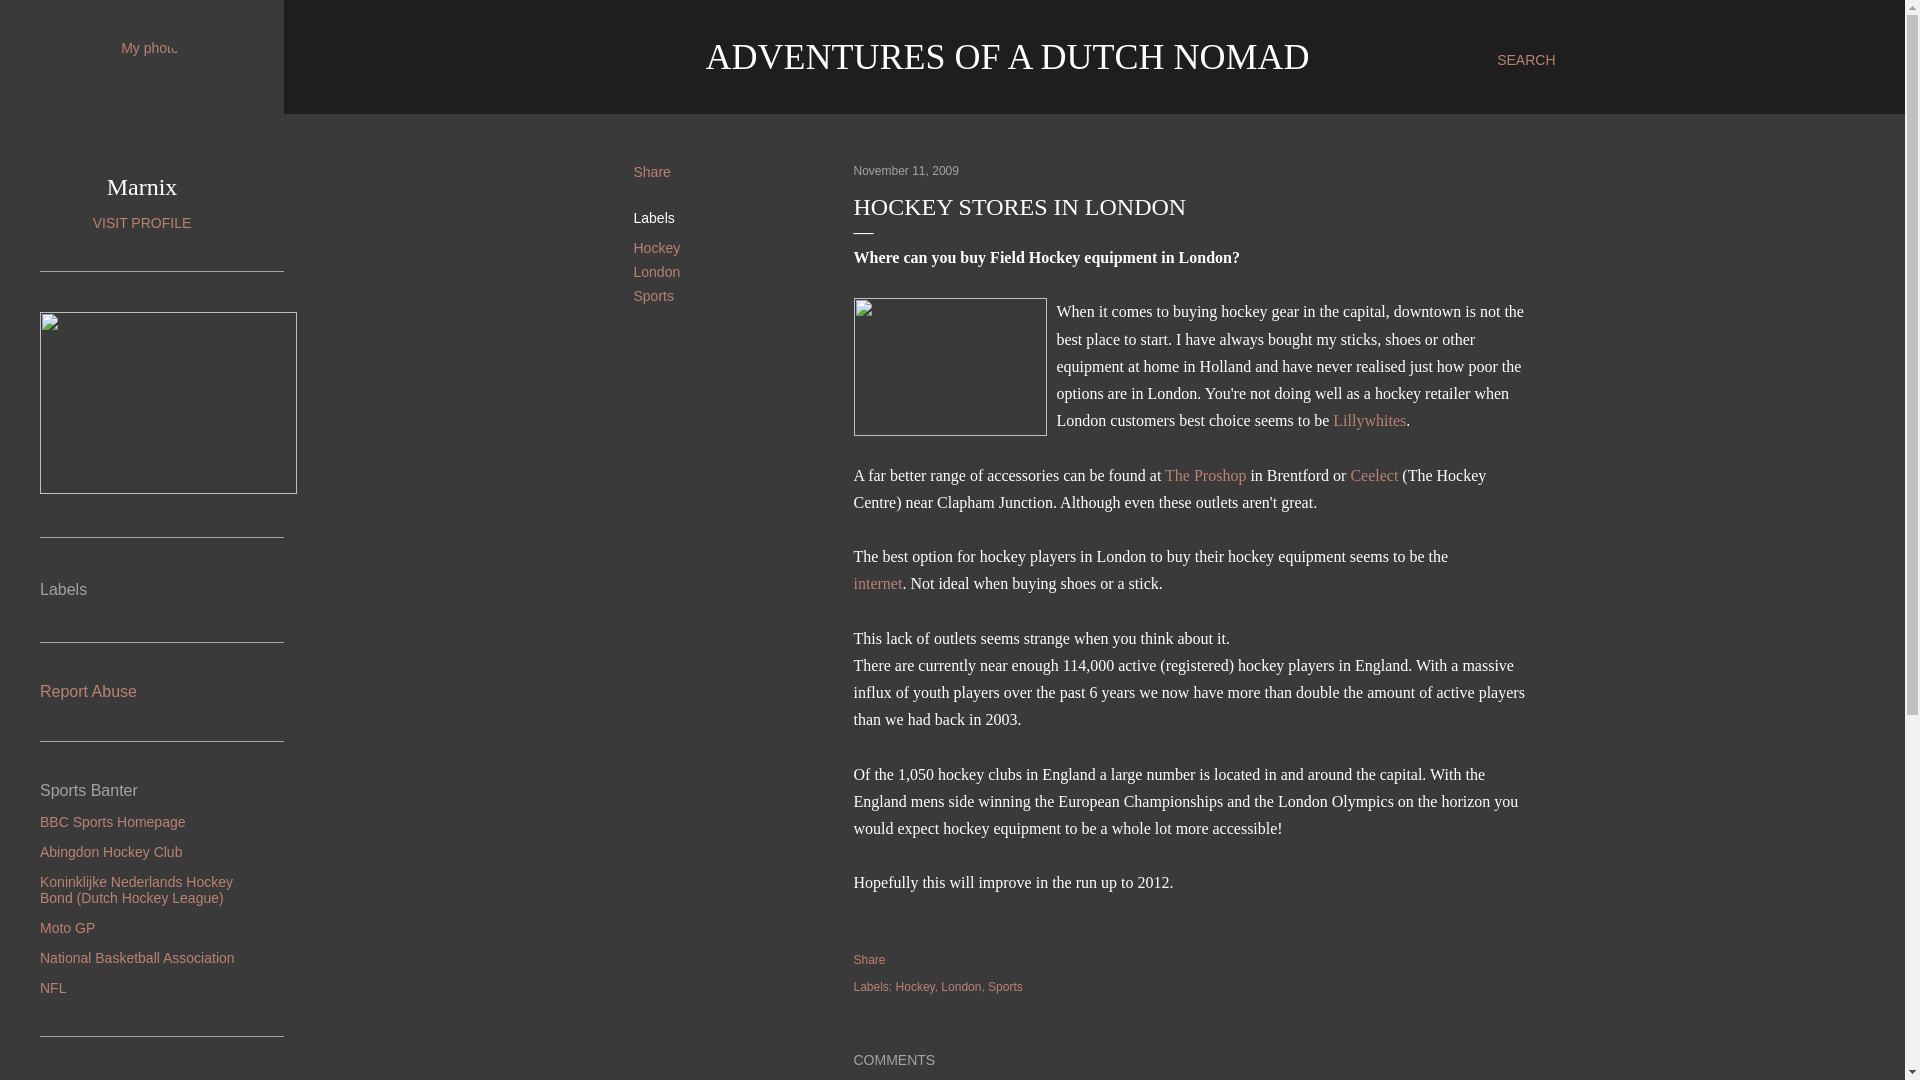 The image size is (1920, 1080). What do you see at coordinates (878, 582) in the screenshot?
I see `internet` at bounding box center [878, 582].